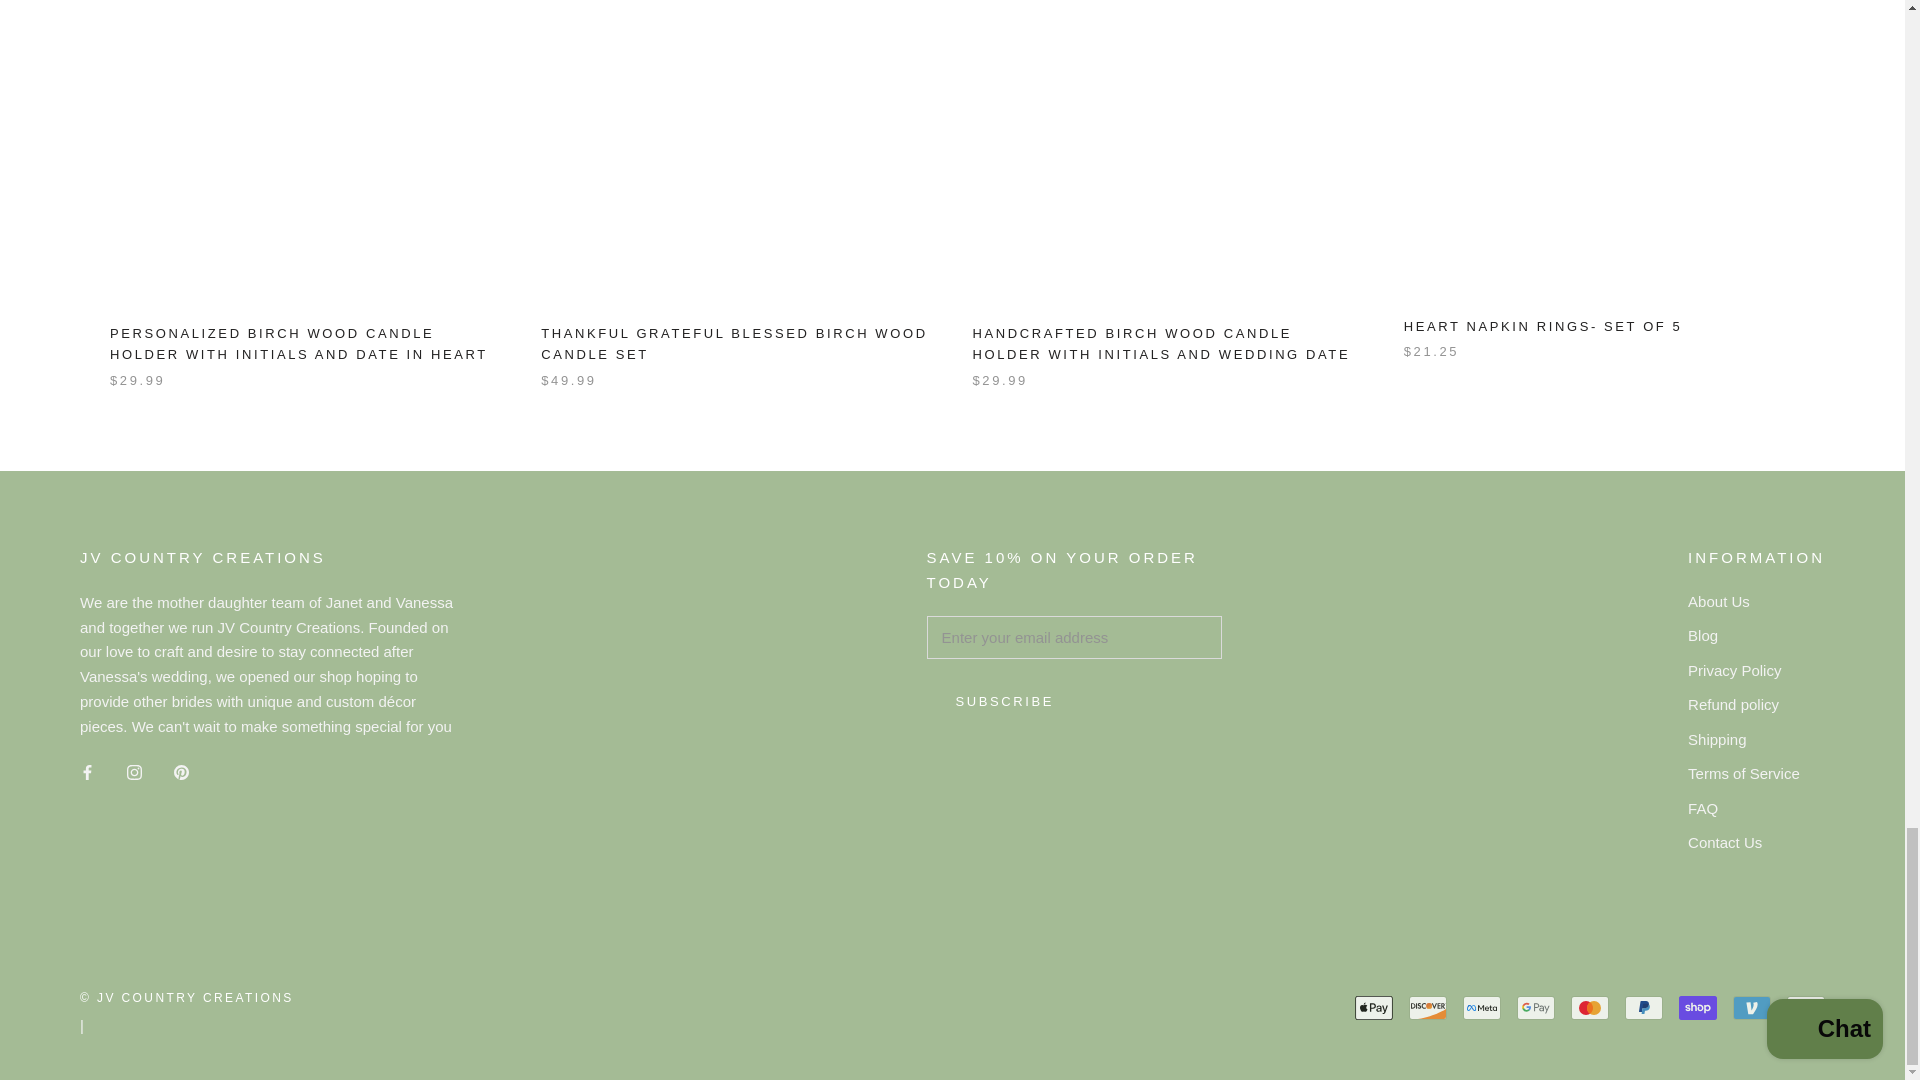 This screenshot has width=1920, height=1080. Describe the element at coordinates (1589, 1007) in the screenshot. I see `Mastercard` at that location.